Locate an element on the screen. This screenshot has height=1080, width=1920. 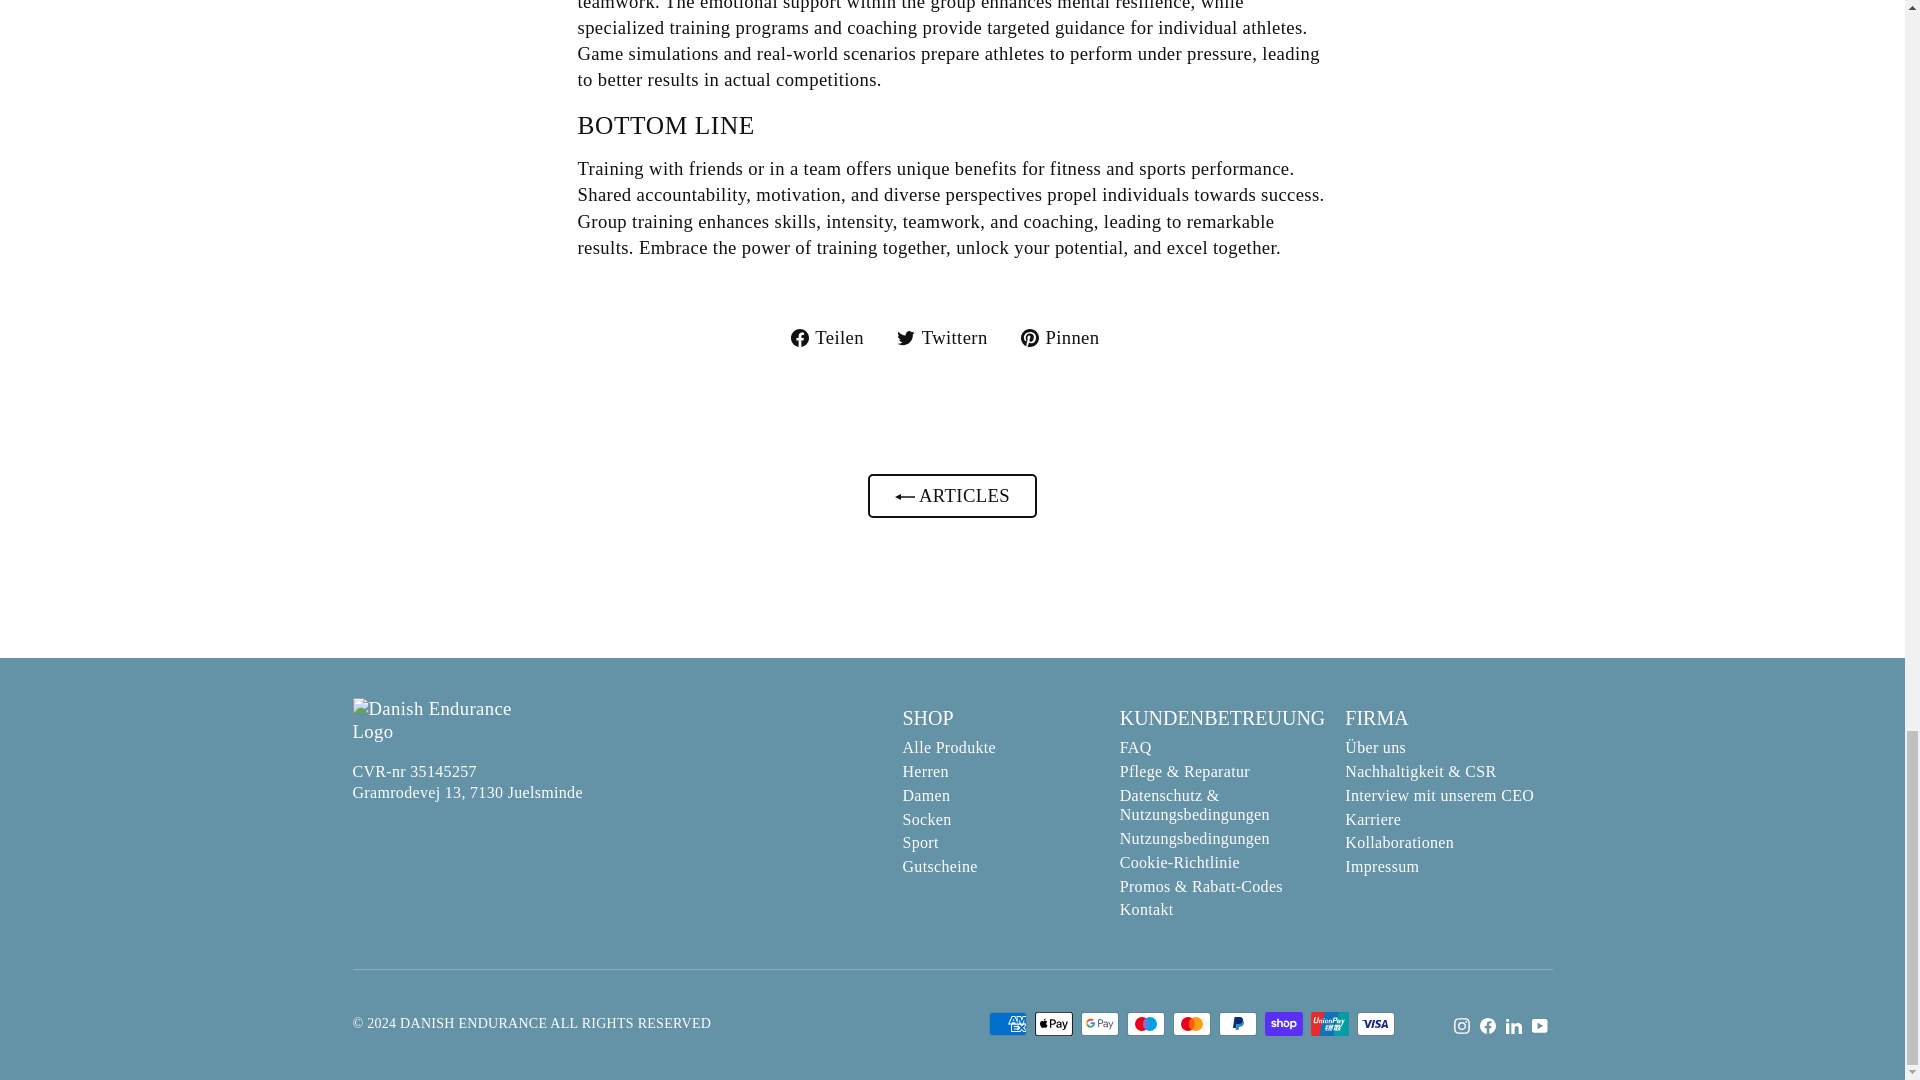
Apple Pay is located at coordinates (1052, 1023).